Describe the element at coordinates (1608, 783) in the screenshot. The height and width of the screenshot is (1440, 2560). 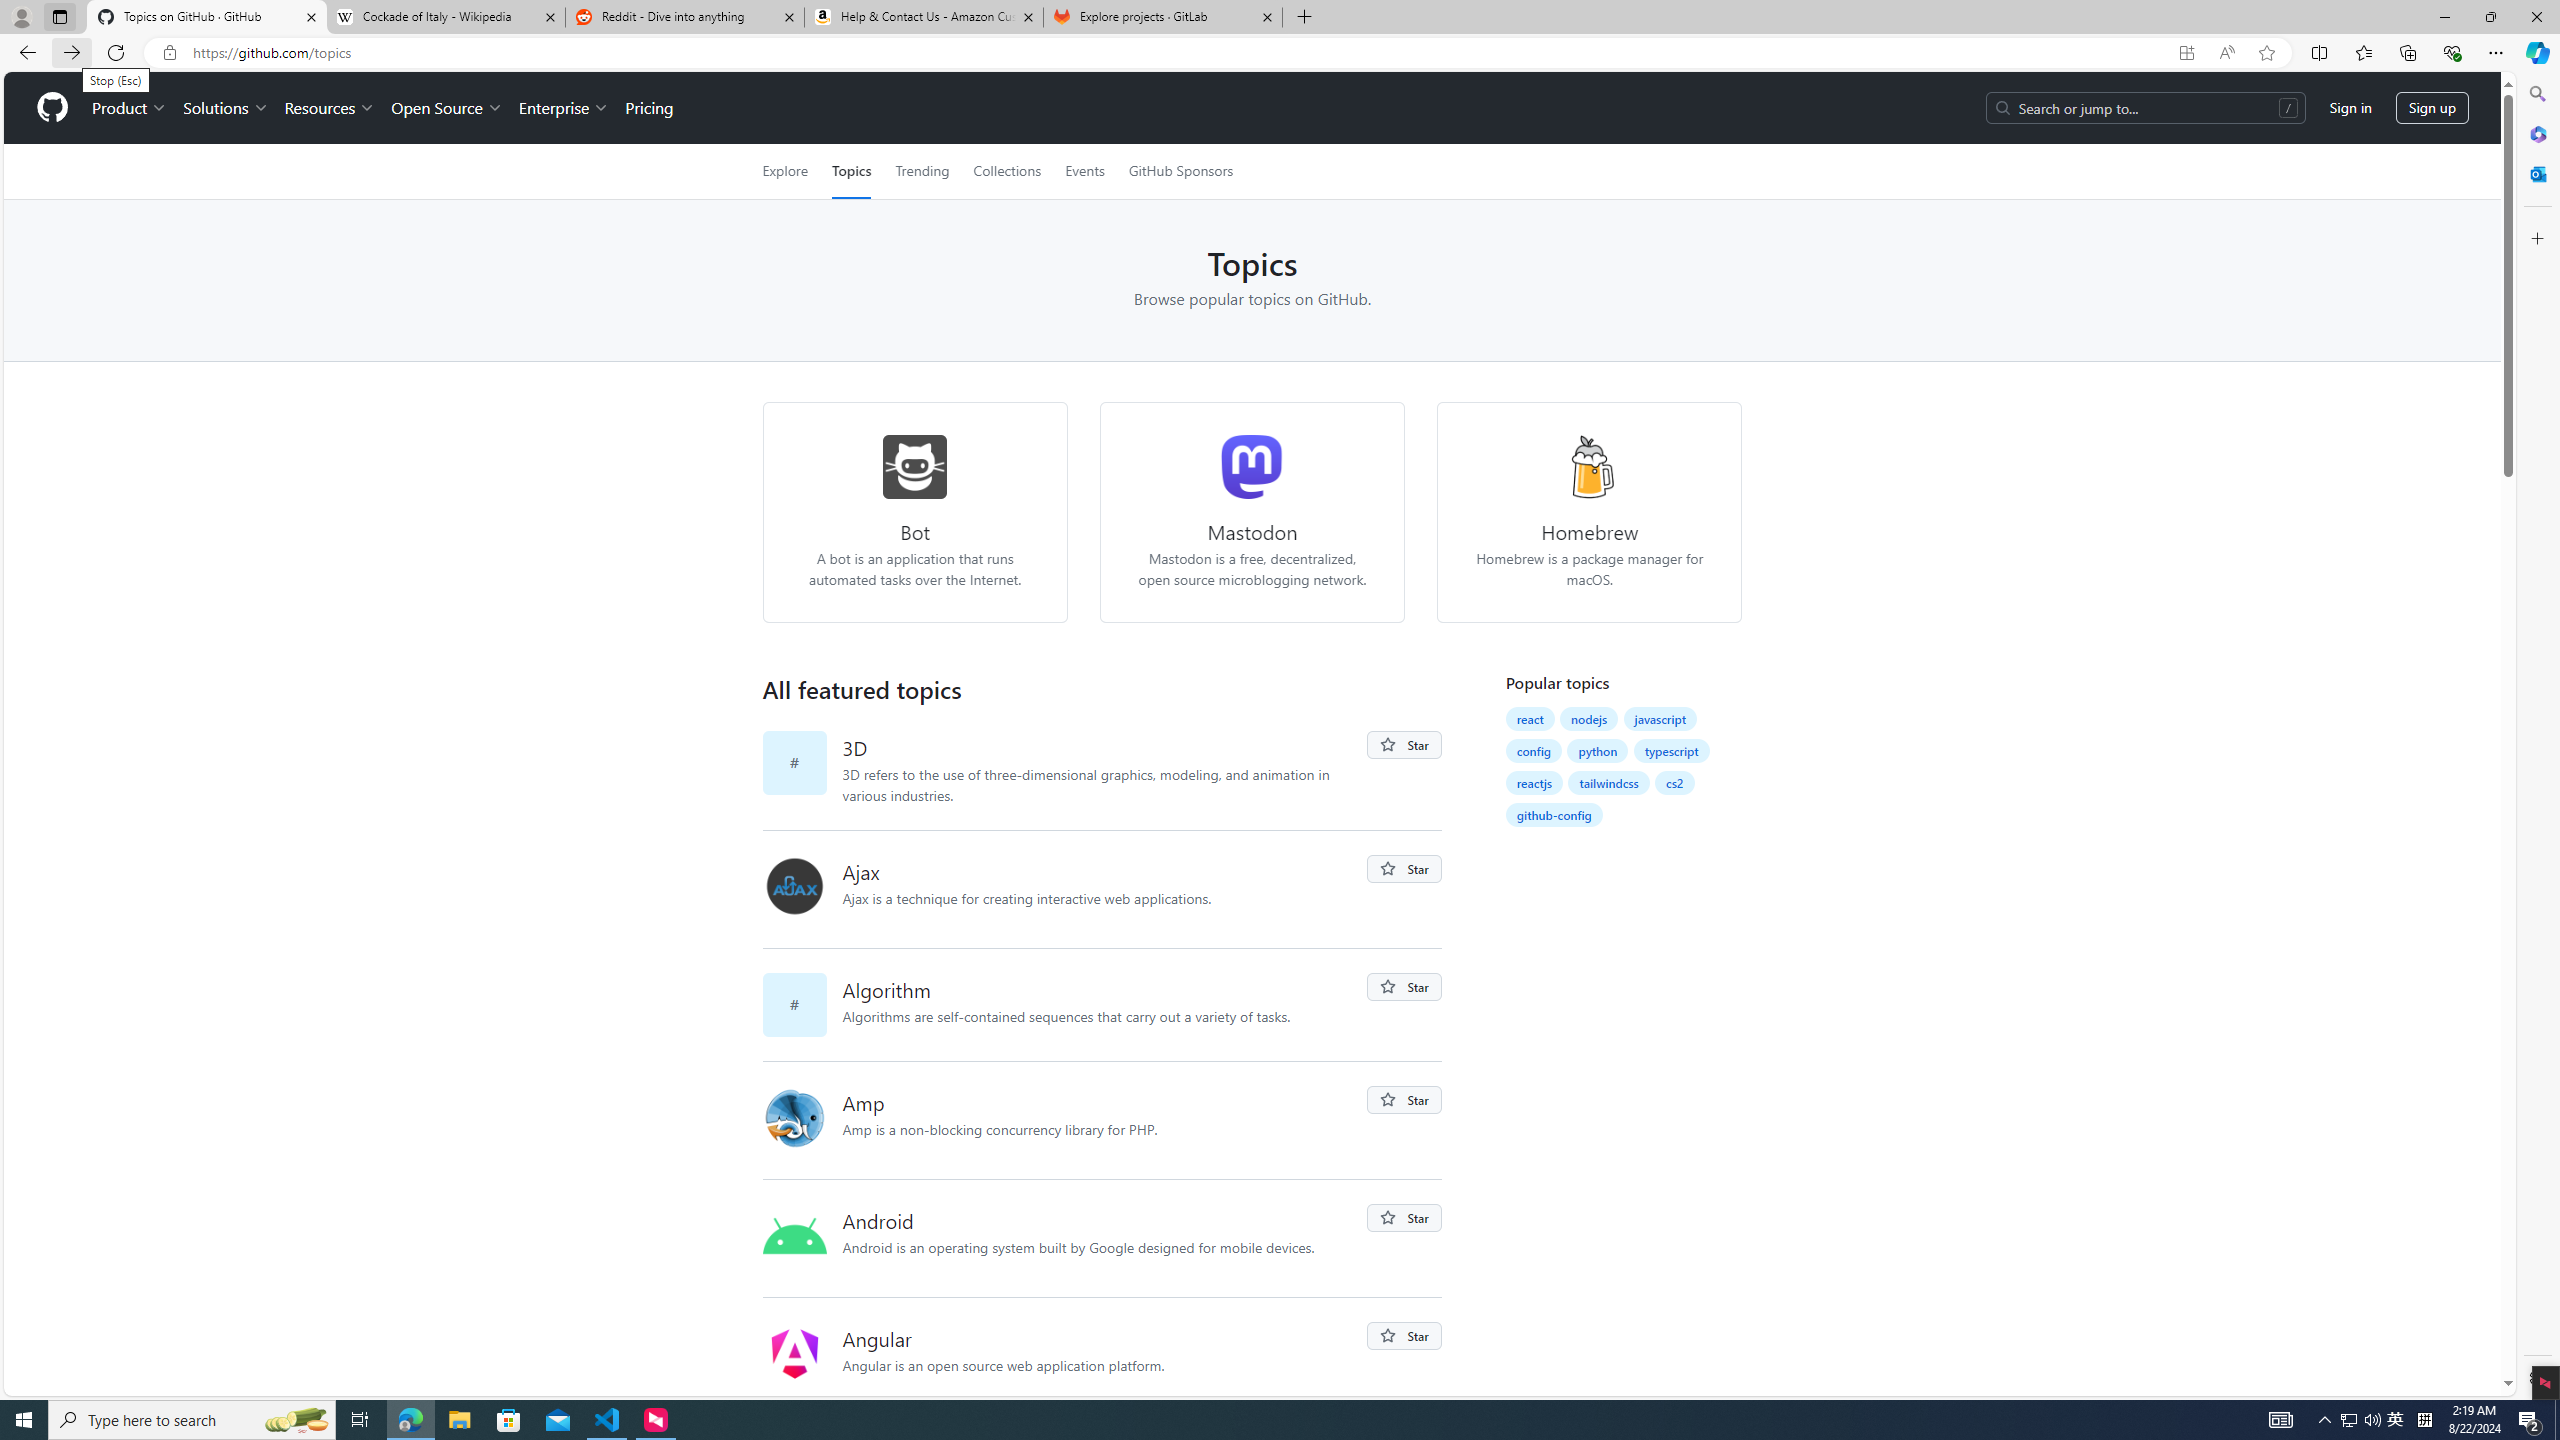
I see `tailwindcss` at that location.